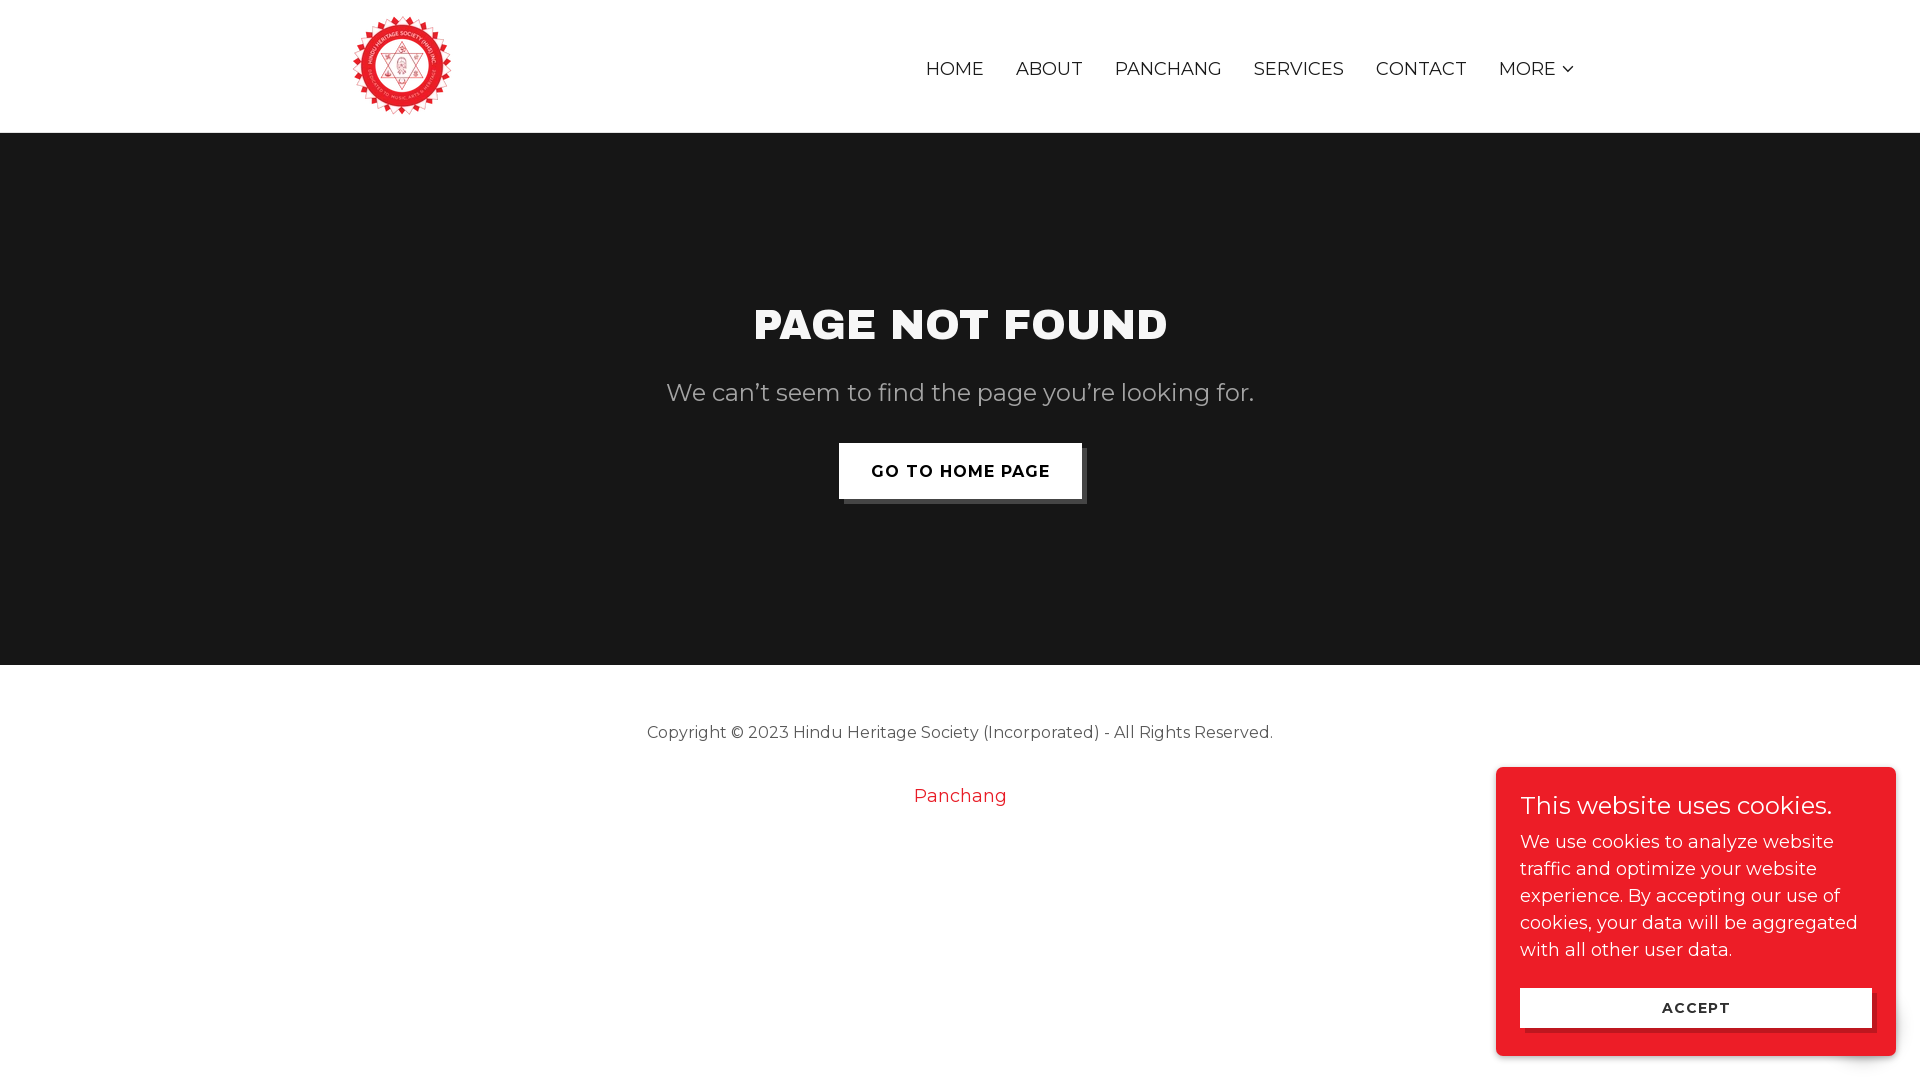 This screenshot has width=1920, height=1080. I want to click on MORE, so click(1538, 68).